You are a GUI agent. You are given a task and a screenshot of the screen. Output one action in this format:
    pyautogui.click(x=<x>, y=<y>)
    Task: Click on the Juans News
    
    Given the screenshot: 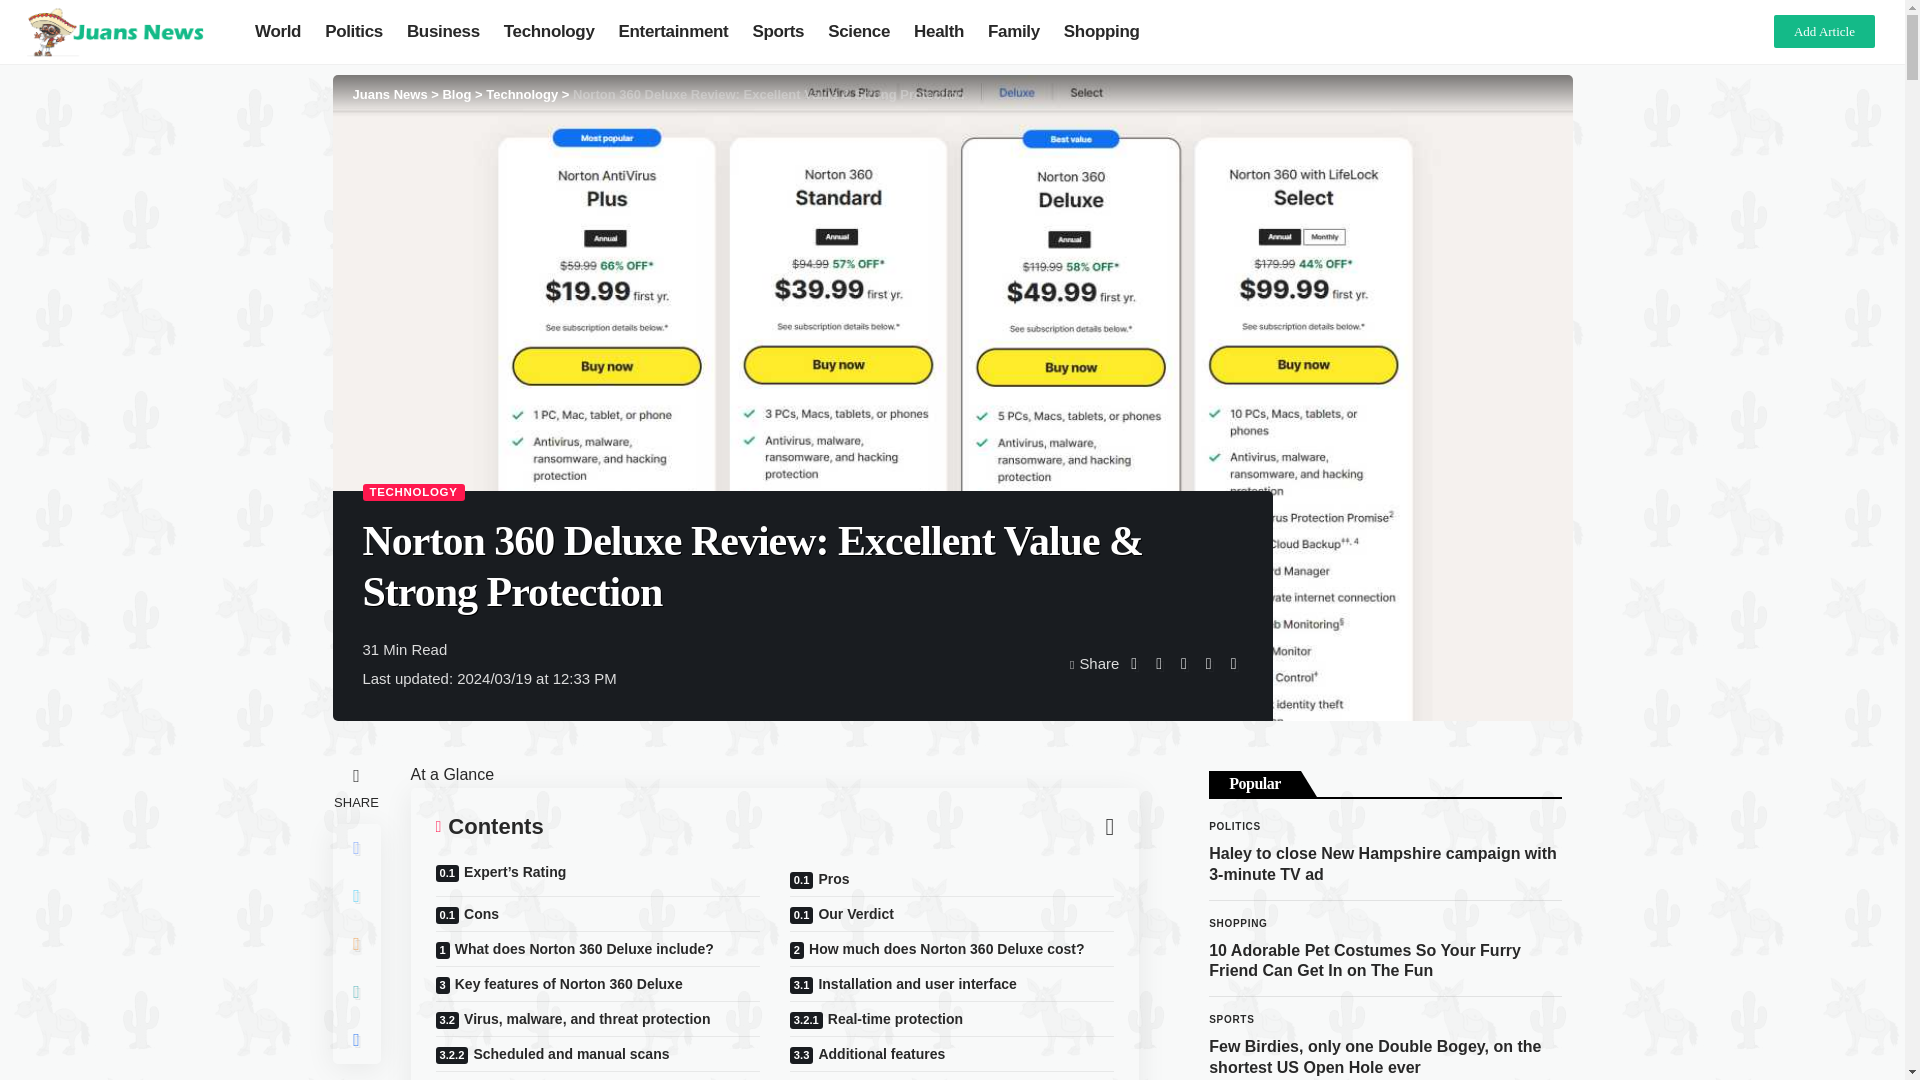 What is the action you would take?
    pyautogui.click(x=388, y=94)
    